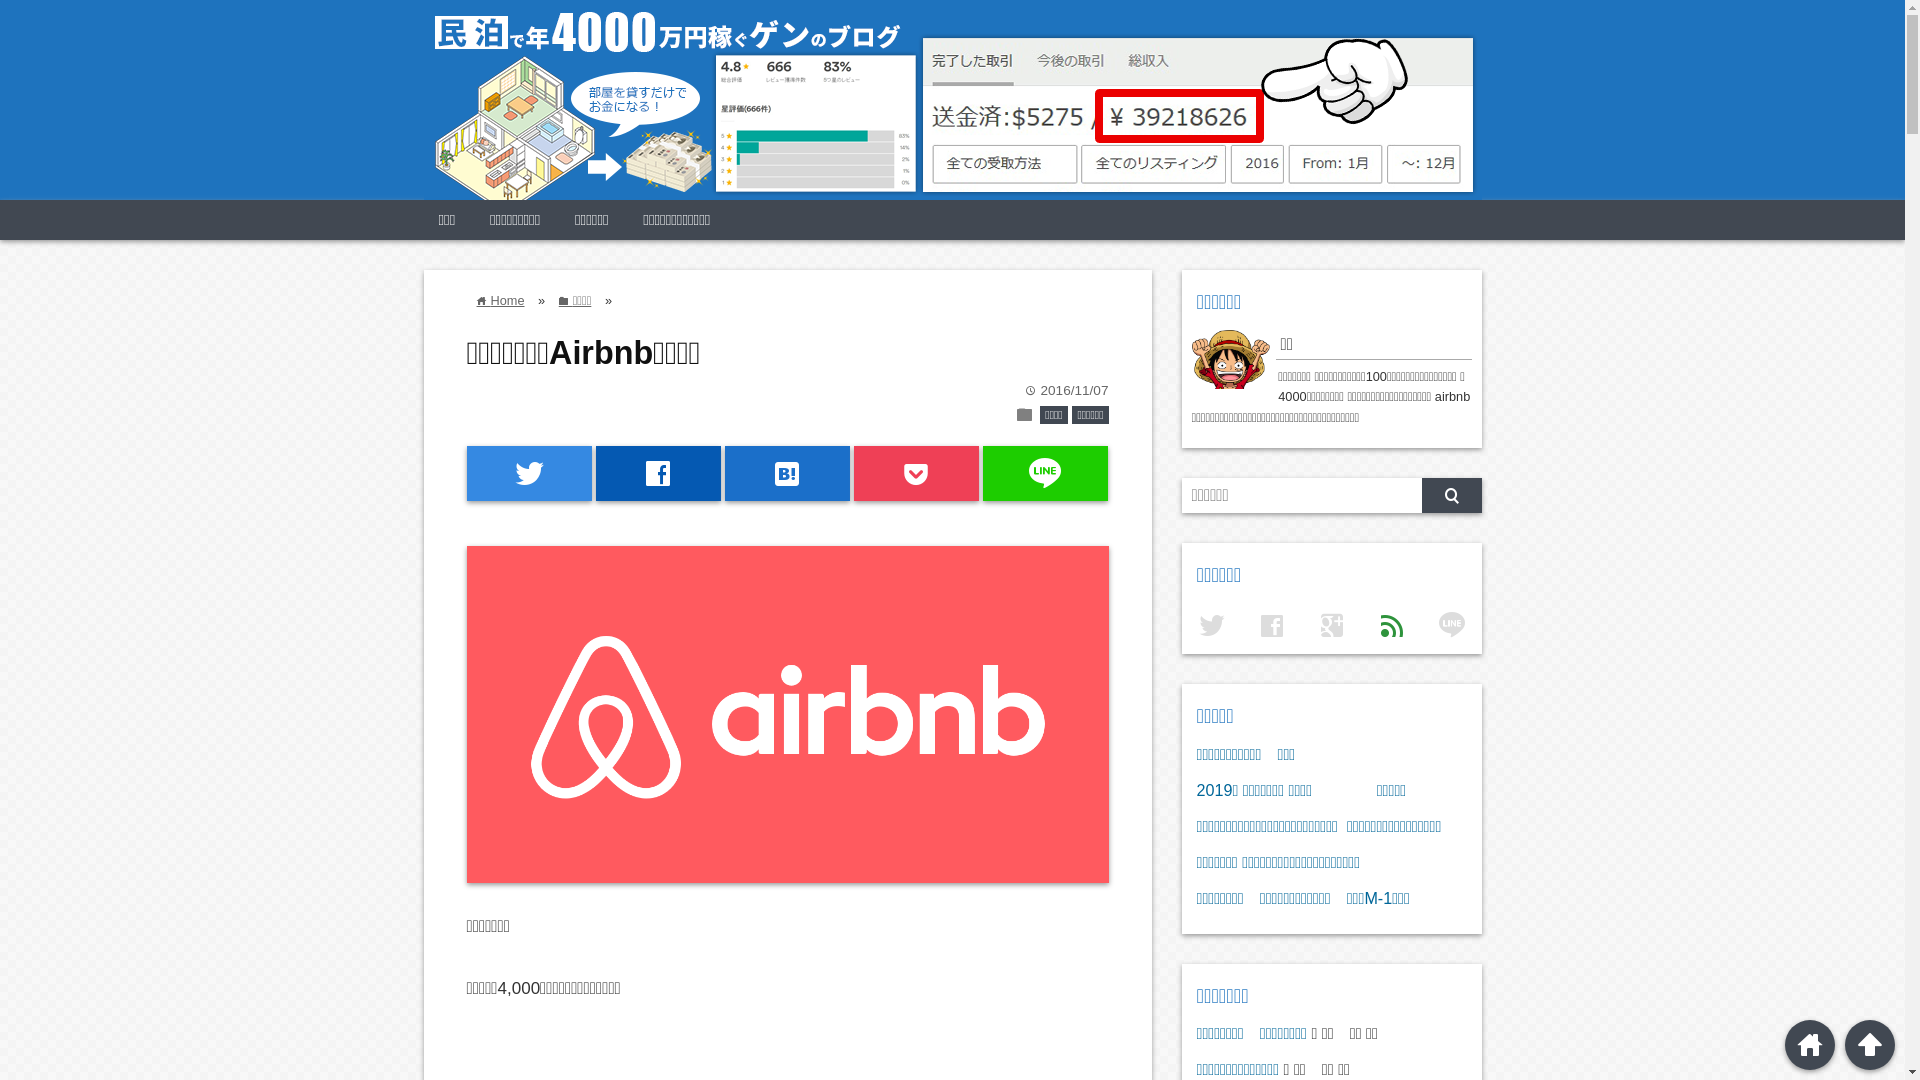 The image size is (1920, 1080). What do you see at coordinates (528, 474) in the screenshot?
I see `twitter` at bounding box center [528, 474].